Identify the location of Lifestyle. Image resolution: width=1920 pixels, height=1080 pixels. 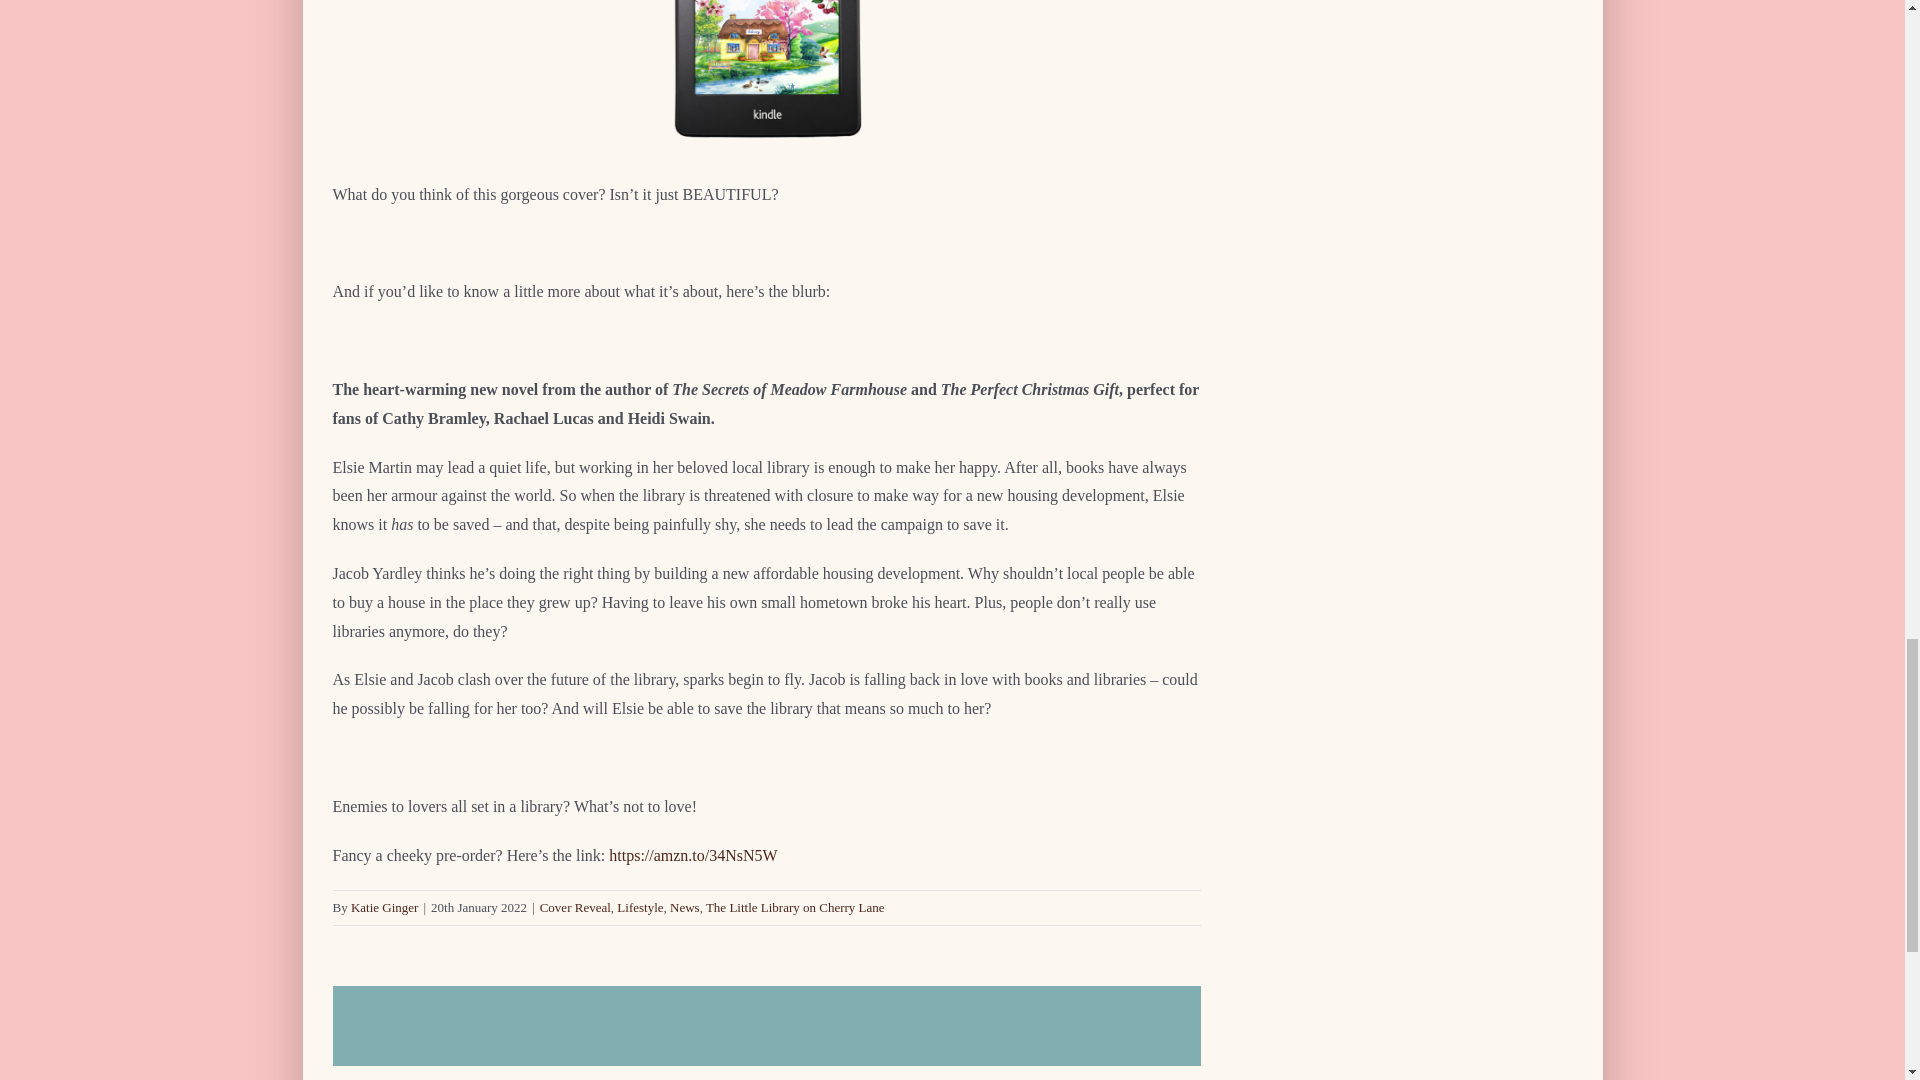
(639, 906).